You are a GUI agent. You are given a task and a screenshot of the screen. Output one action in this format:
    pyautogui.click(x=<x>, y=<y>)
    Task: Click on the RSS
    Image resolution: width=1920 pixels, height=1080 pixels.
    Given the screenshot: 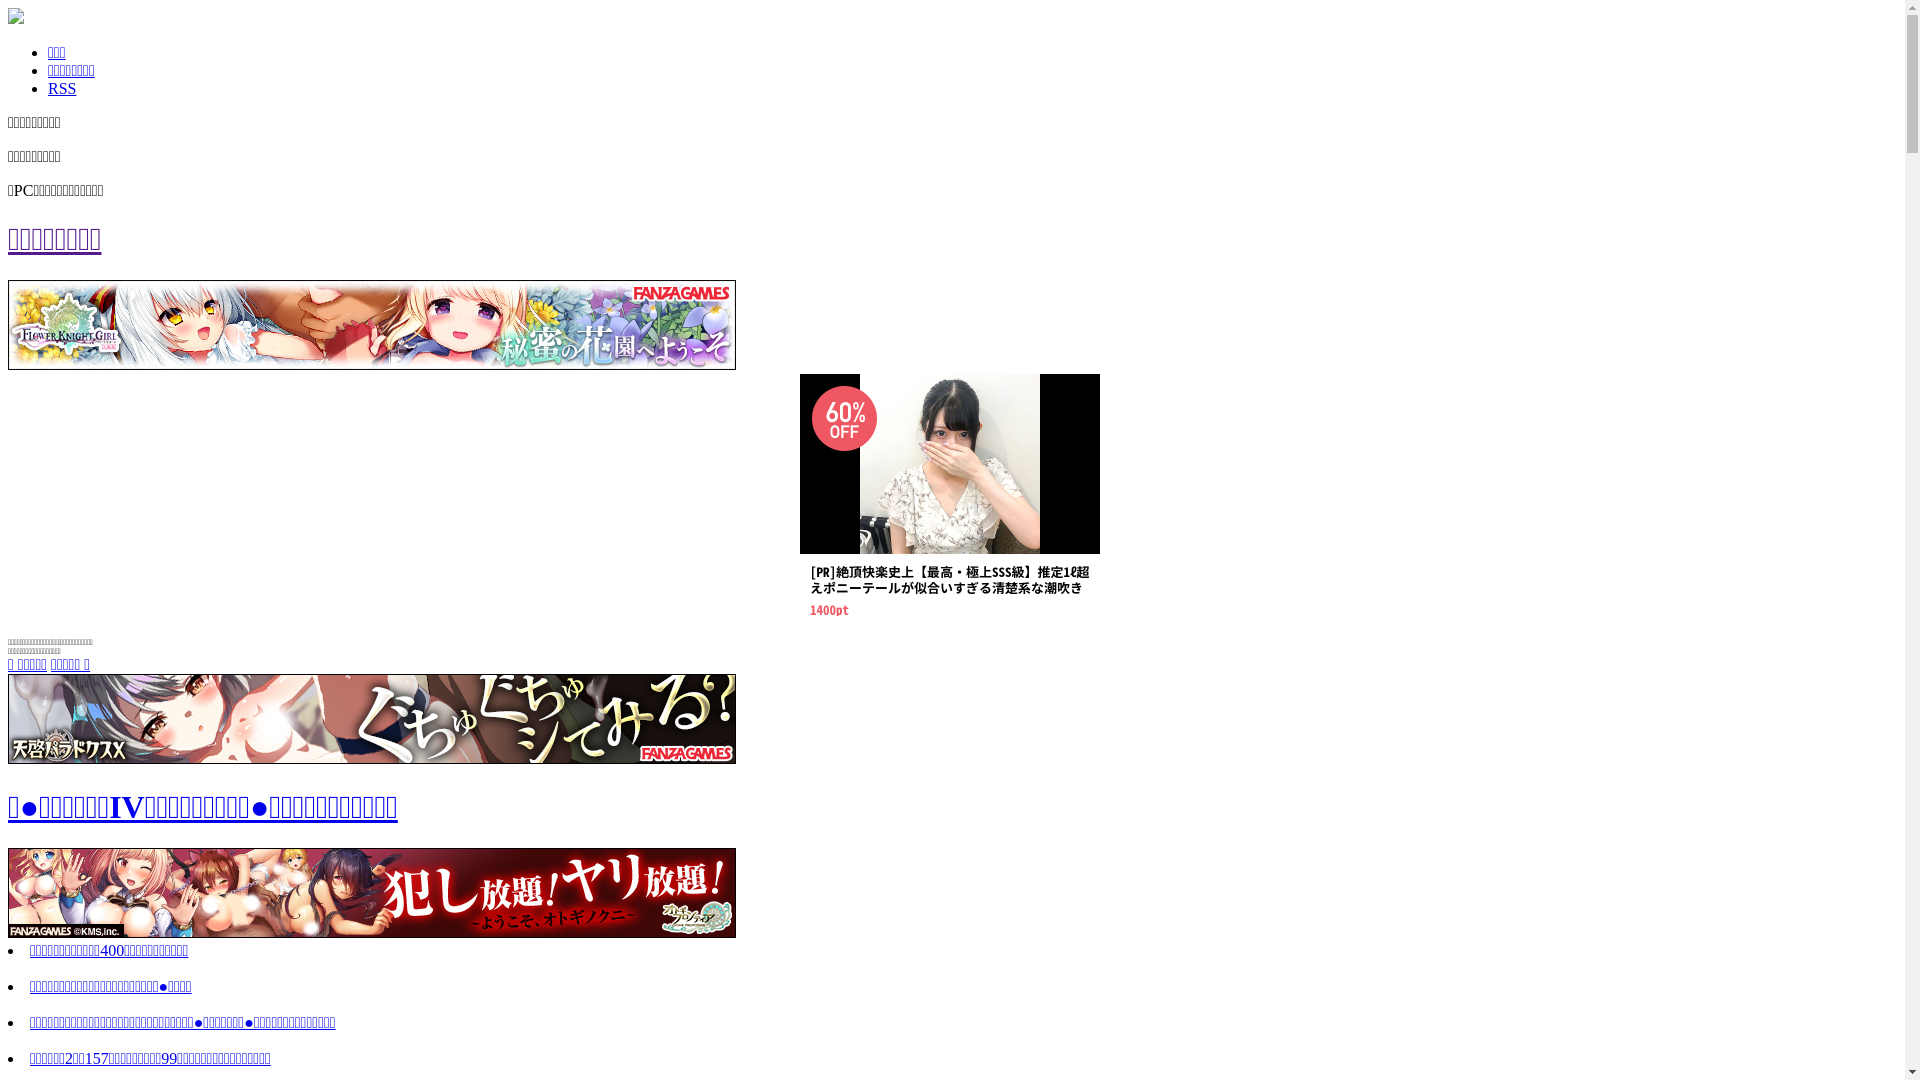 What is the action you would take?
    pyautogui.click(x=62, y=88)
    